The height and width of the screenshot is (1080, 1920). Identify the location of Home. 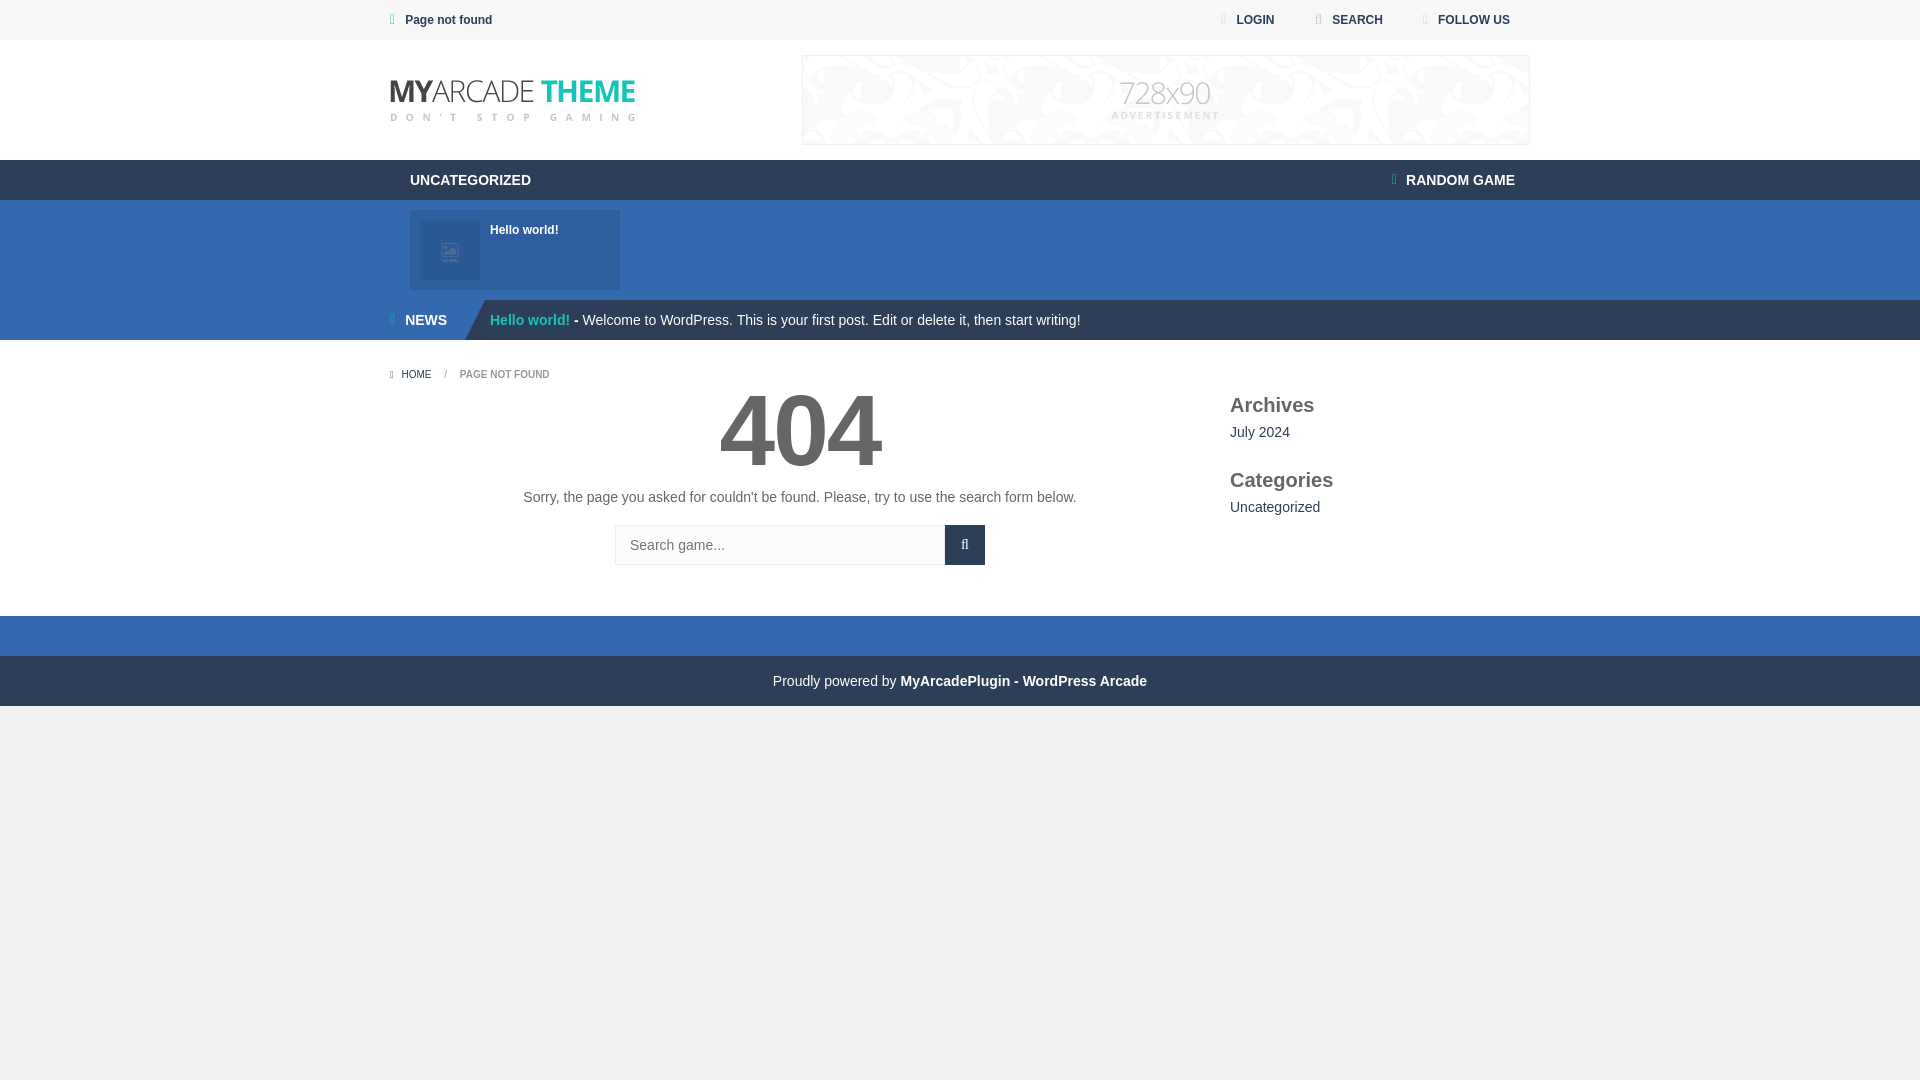
(411, 374).